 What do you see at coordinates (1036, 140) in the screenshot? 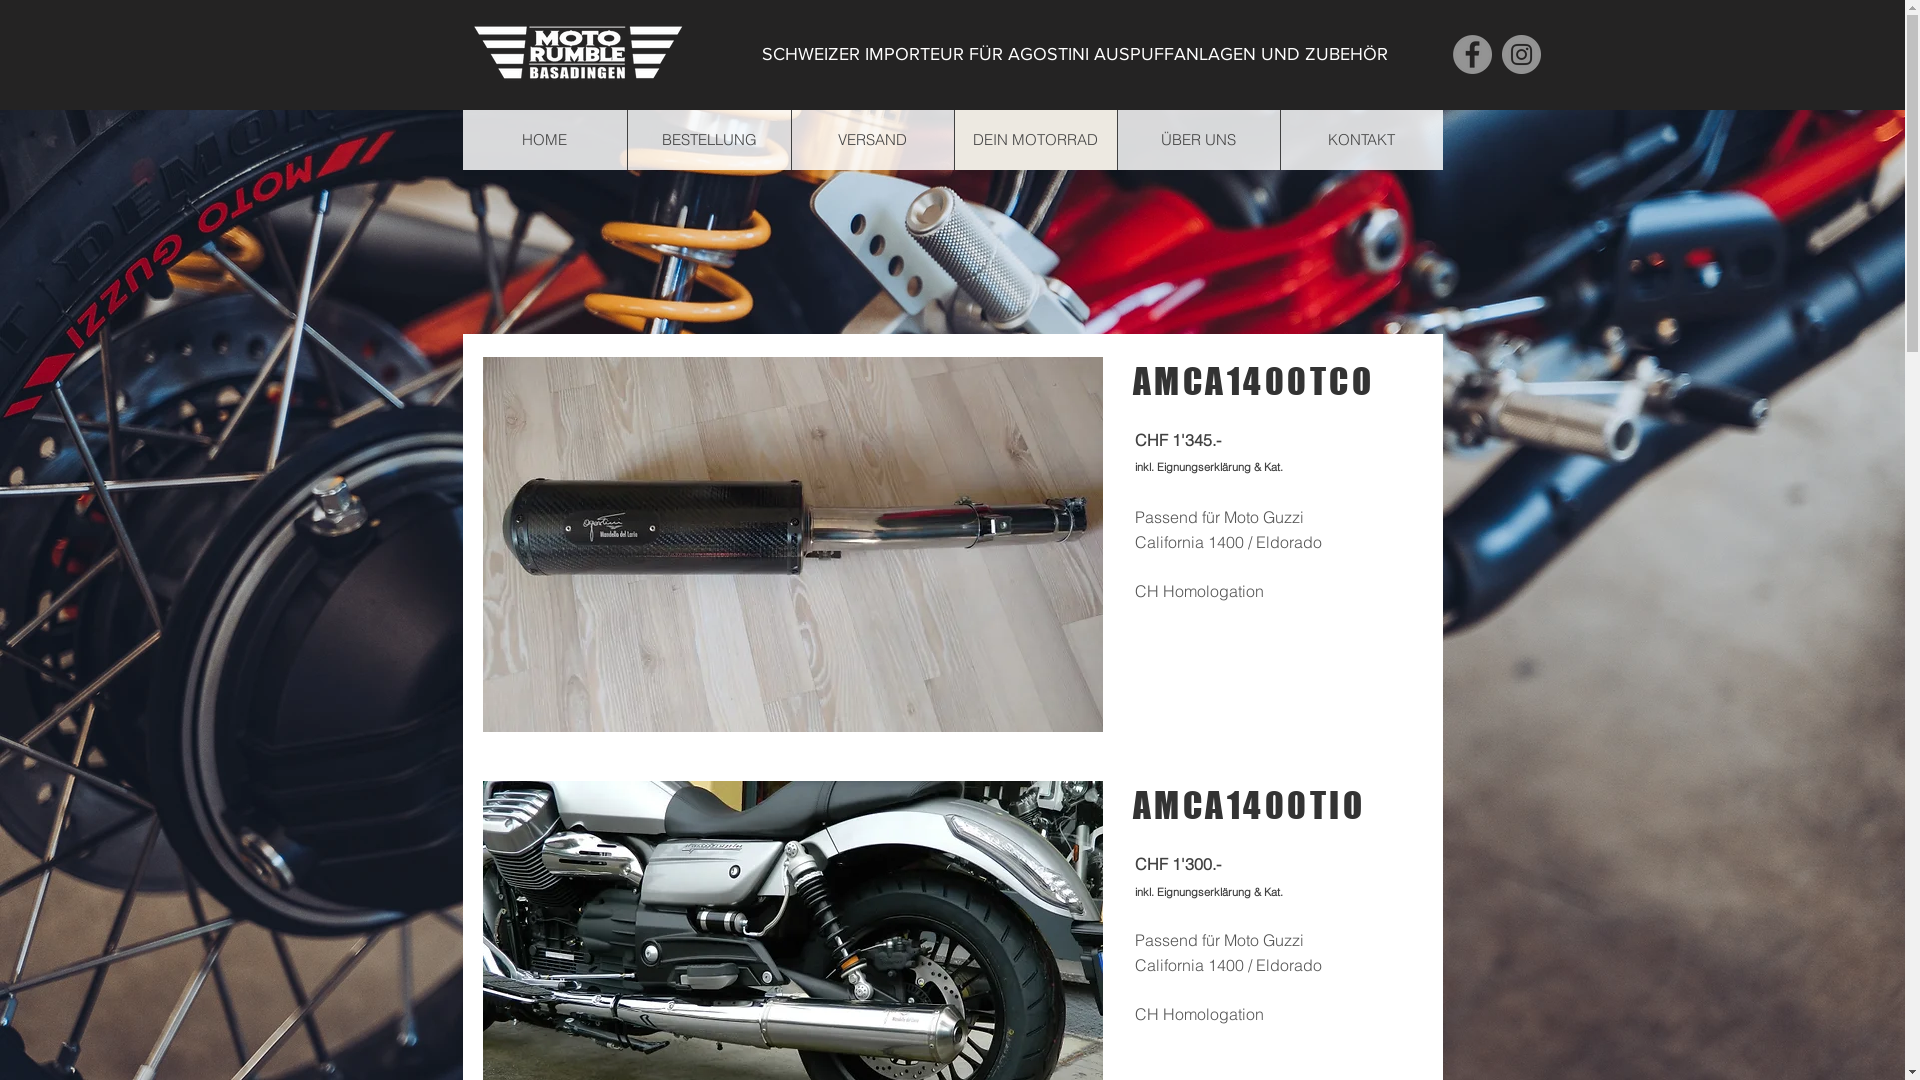
I see `DEIN MOTORRAD` at bounding box center [1036, 140].